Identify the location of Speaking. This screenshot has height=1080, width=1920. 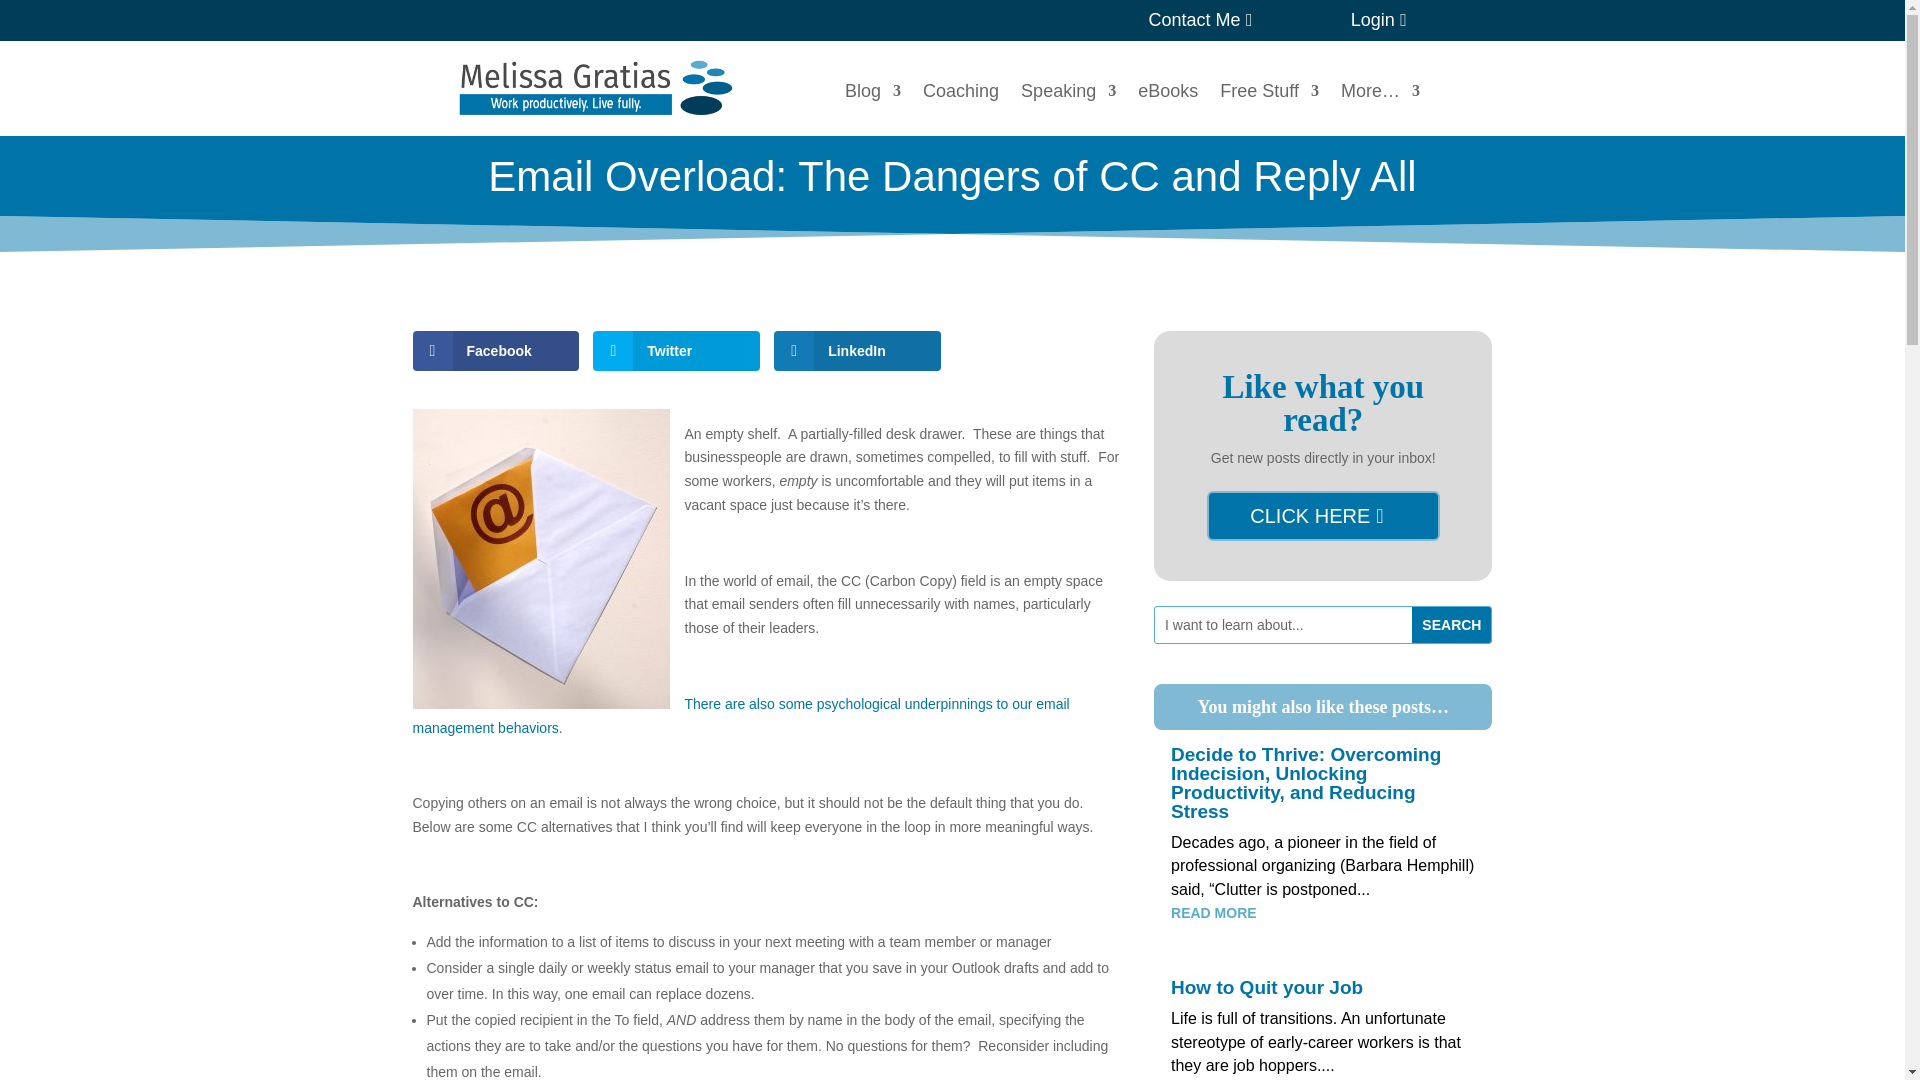
(1068, 94).